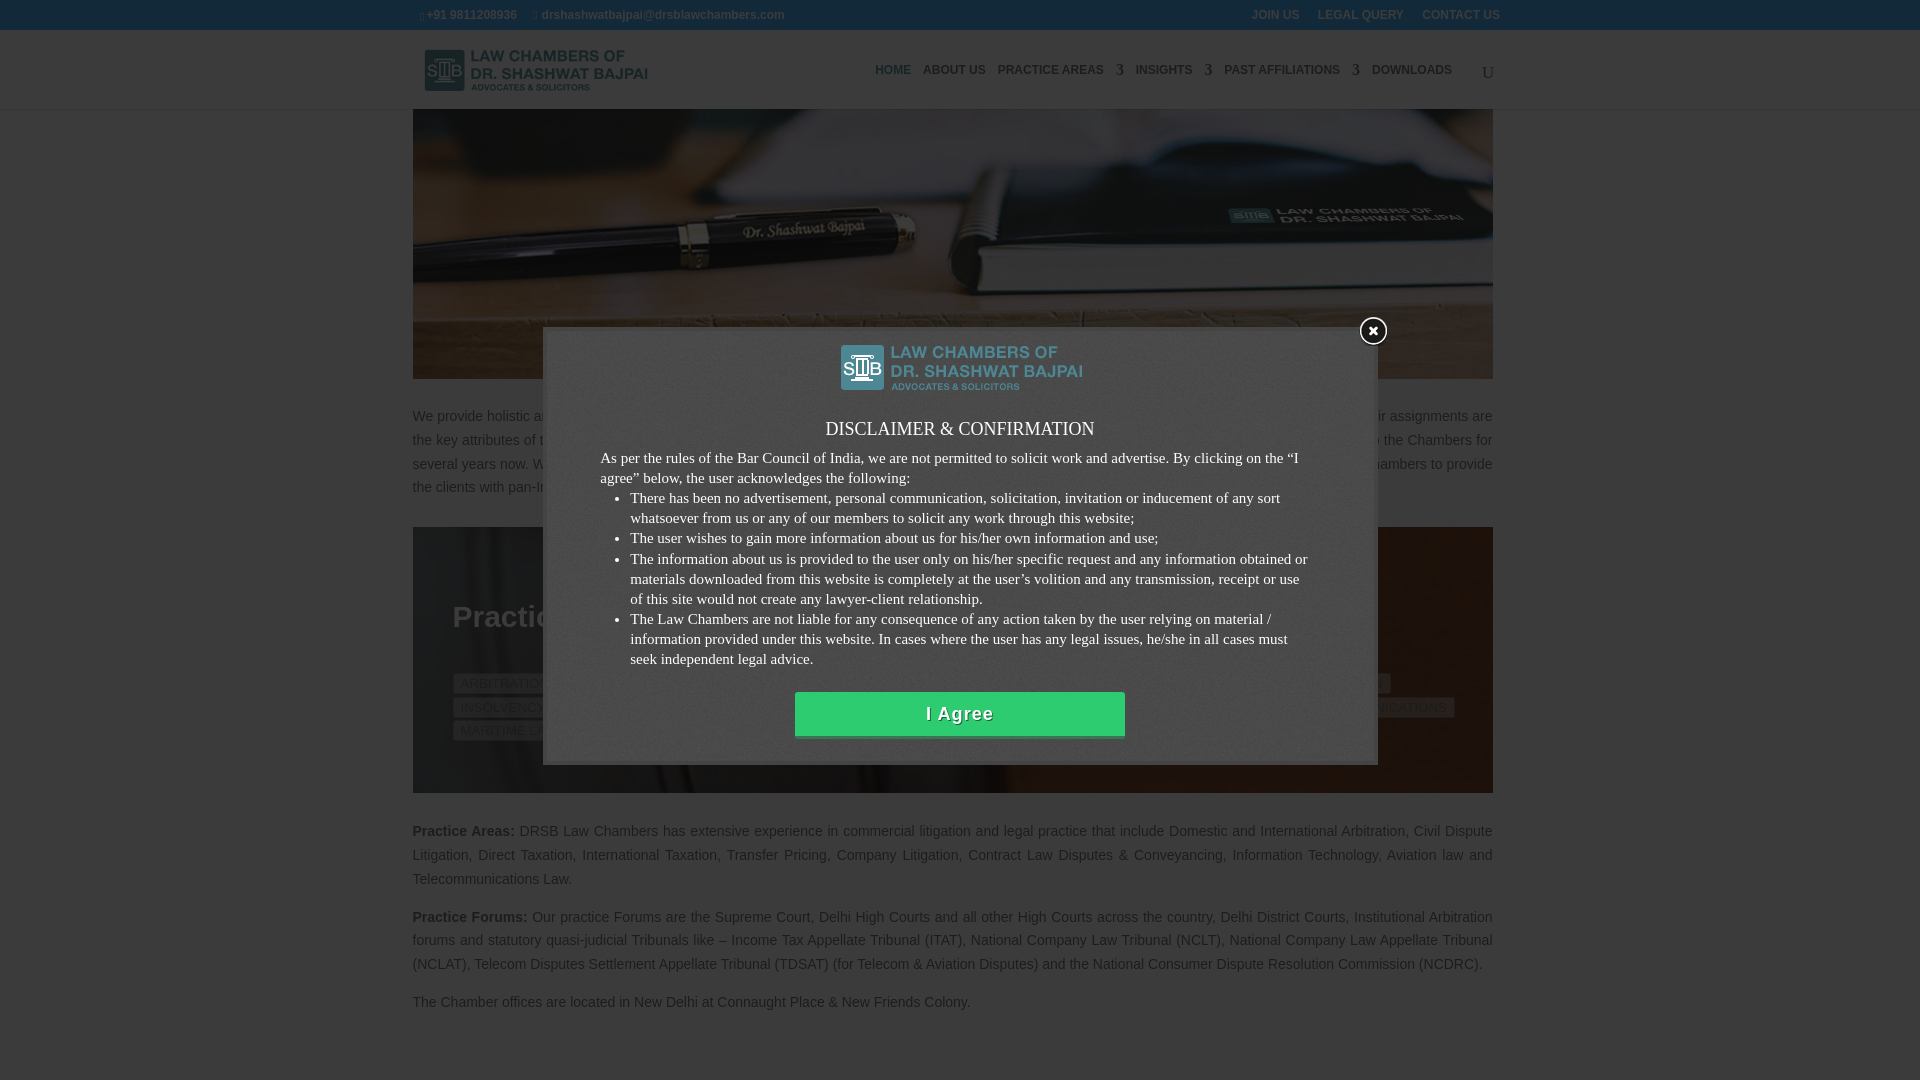  I want to click on PRACTICE AREAS, so click(1060, 86).